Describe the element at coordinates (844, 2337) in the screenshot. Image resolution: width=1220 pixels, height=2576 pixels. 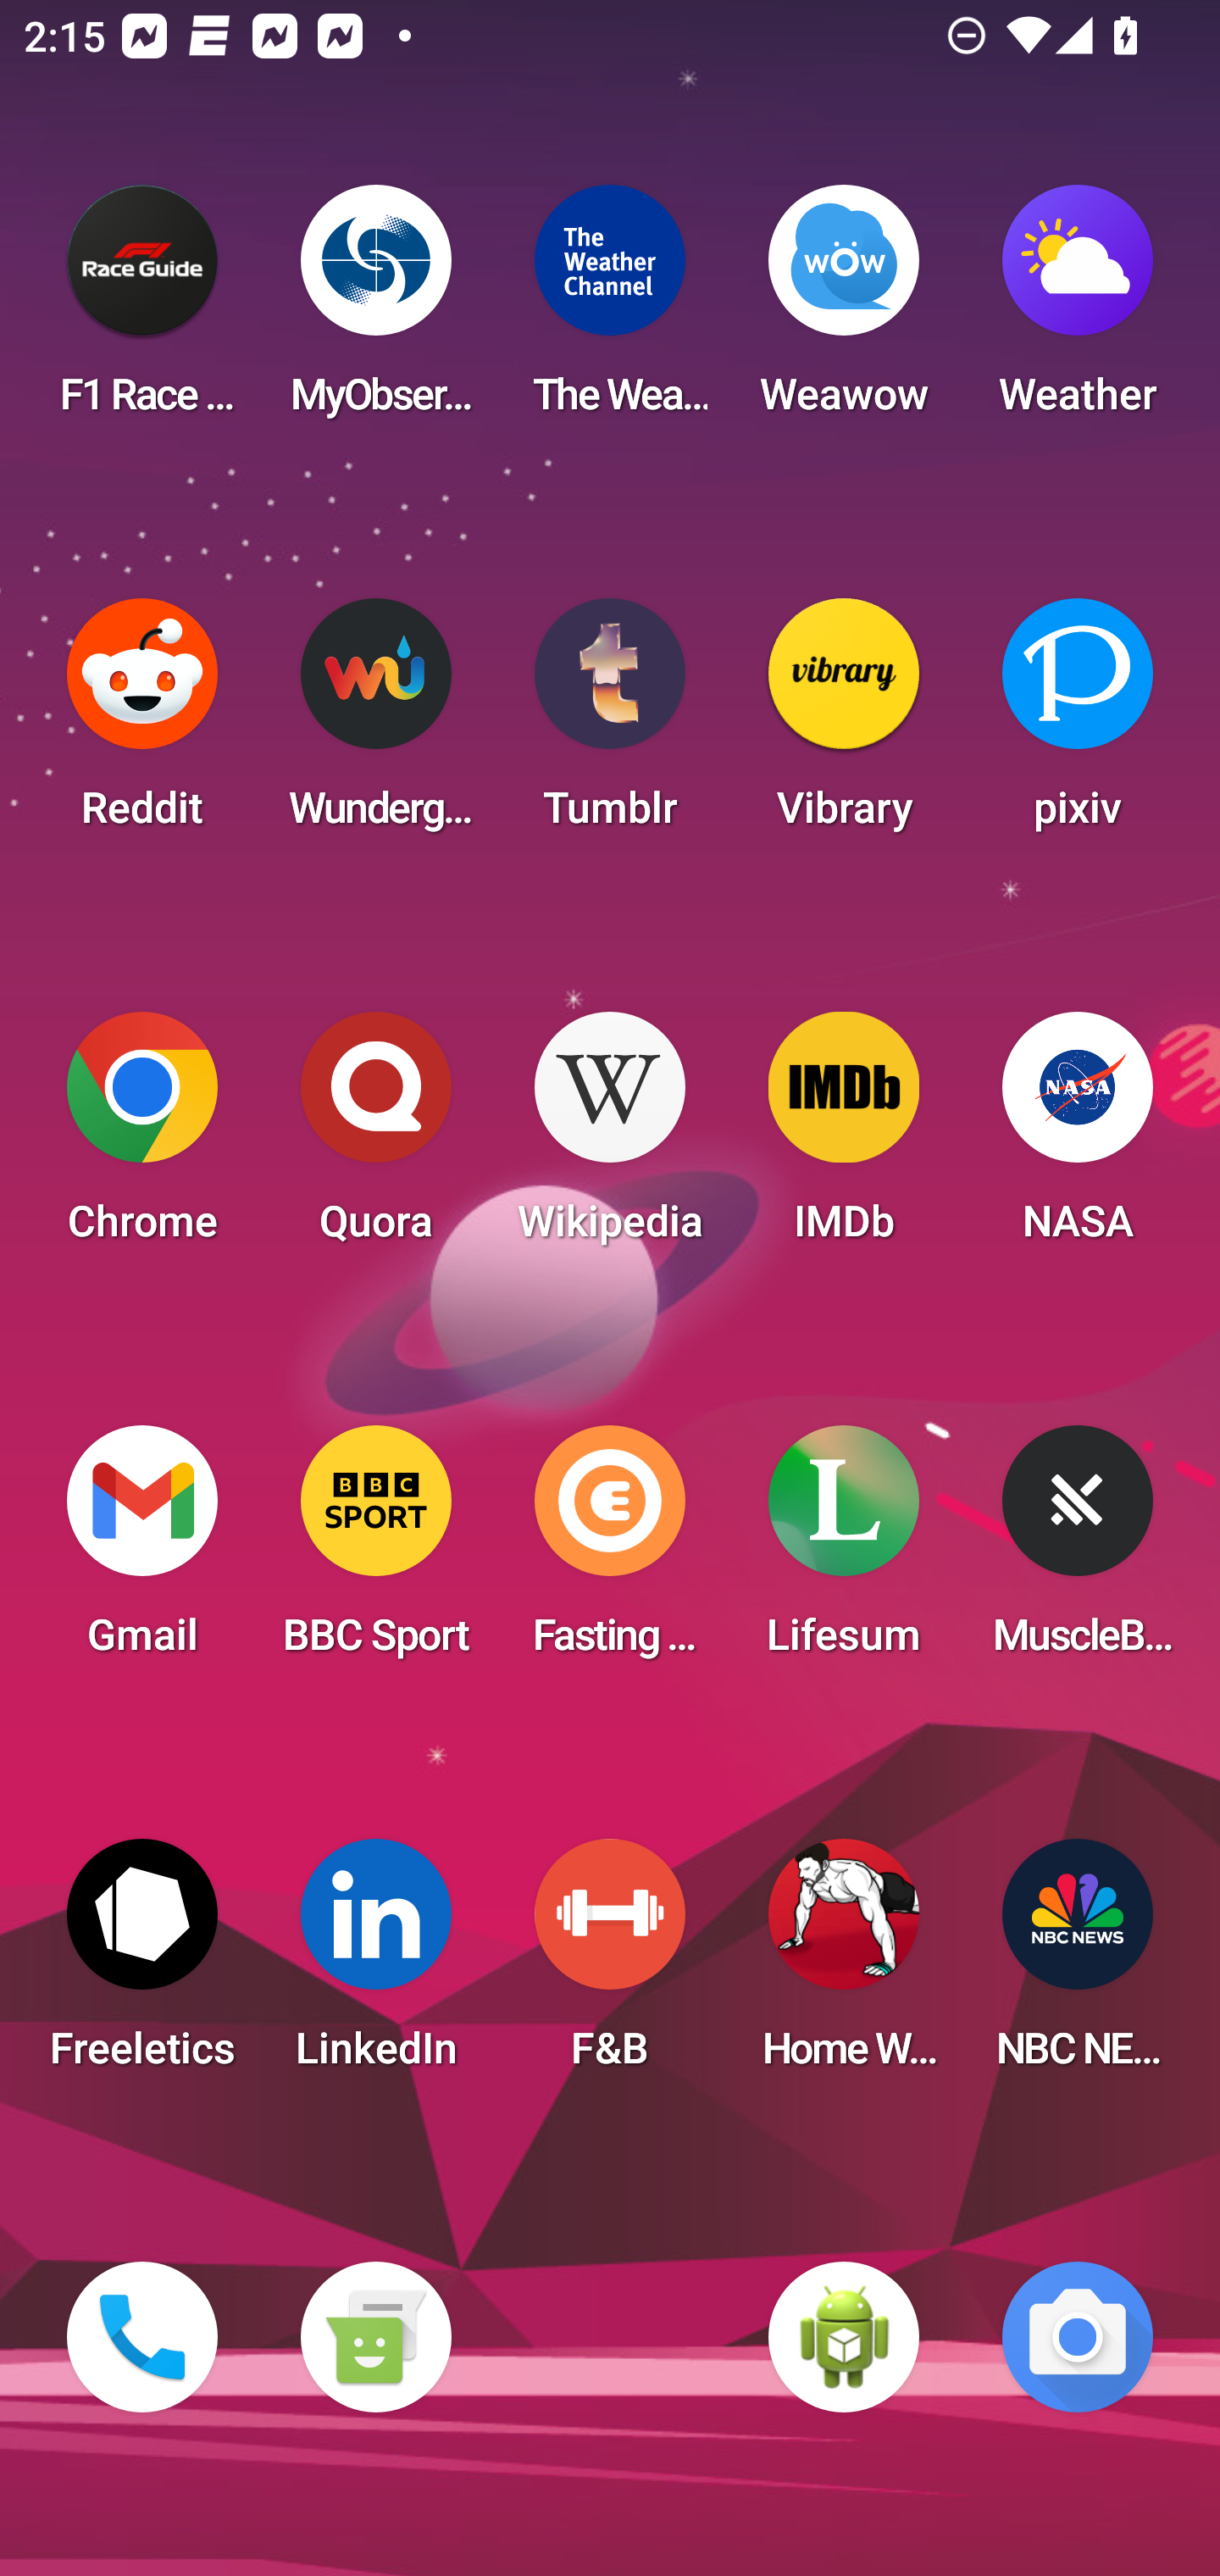
I see `WebView Browser Tester` at that location.